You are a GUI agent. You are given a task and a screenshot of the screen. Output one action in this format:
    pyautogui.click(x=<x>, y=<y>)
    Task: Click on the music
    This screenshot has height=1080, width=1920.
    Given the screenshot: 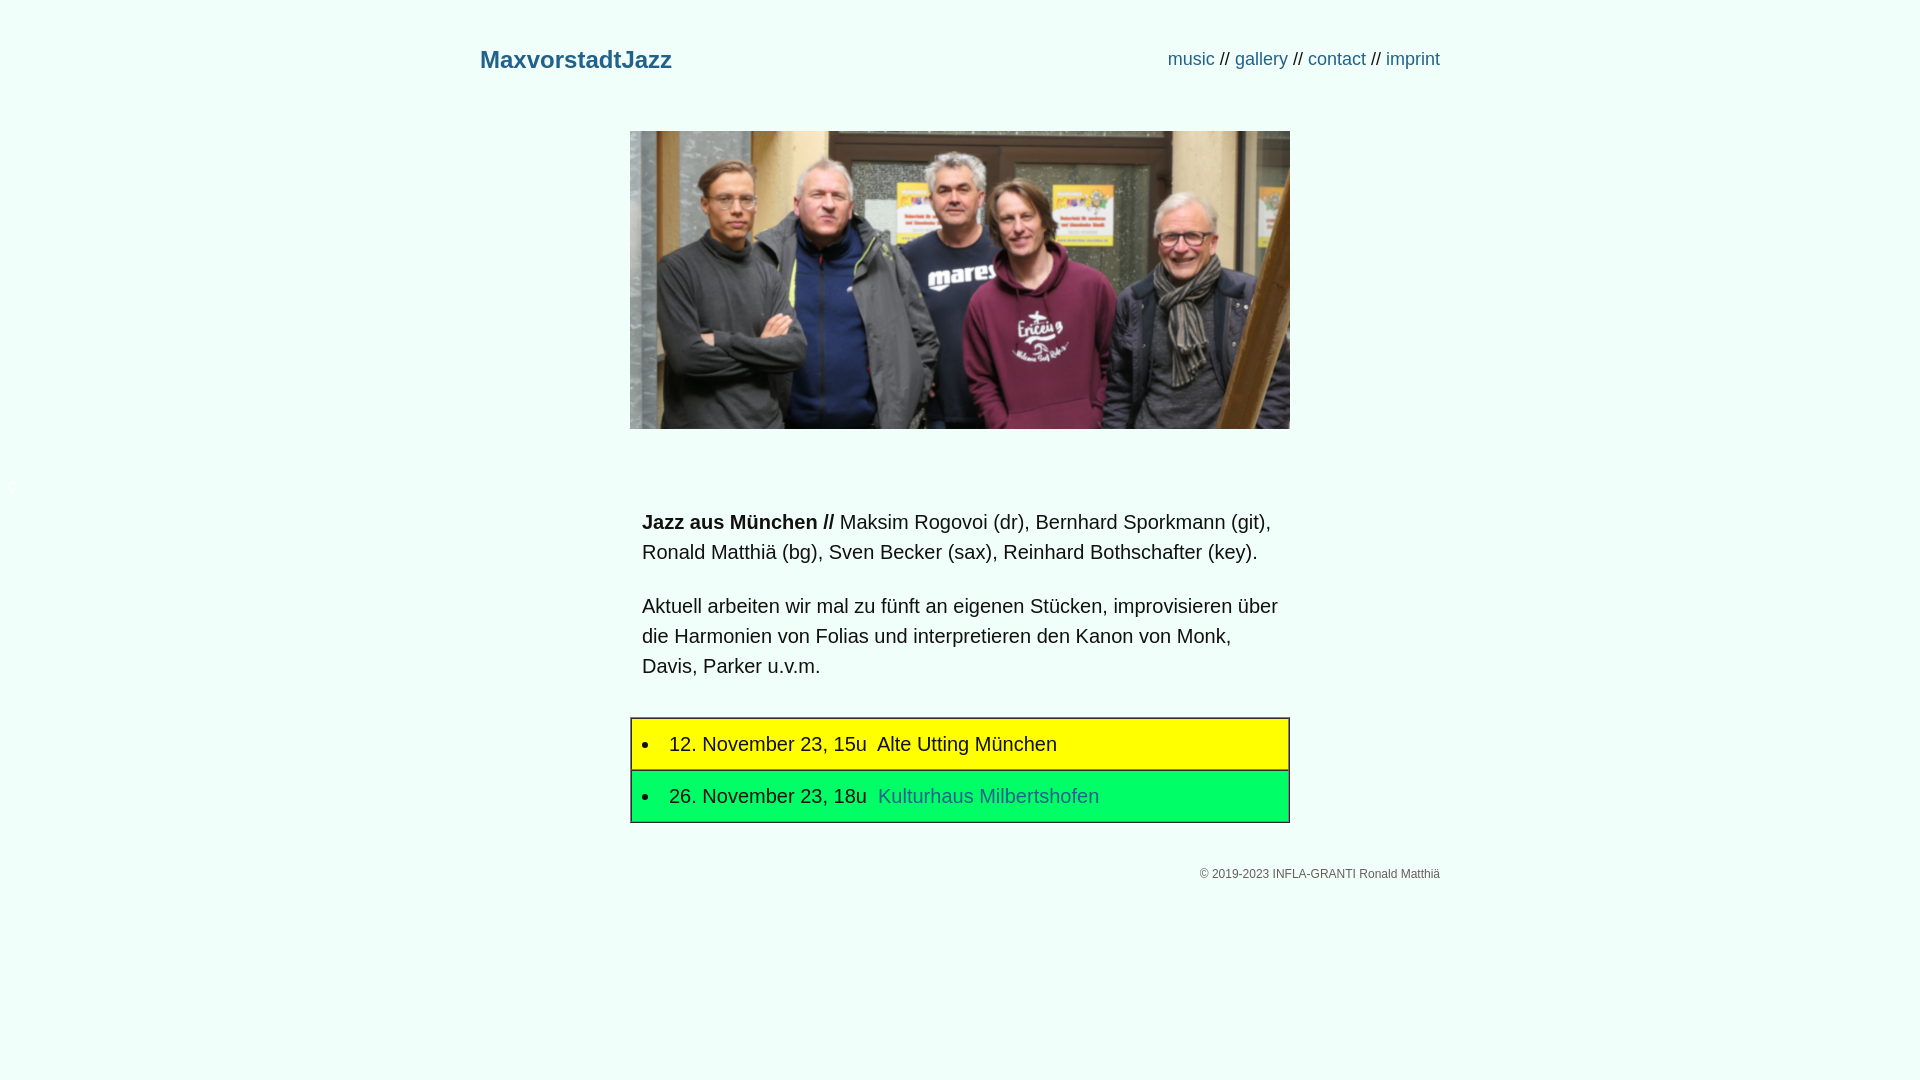 What is the action you would take?
    pyautogui.click(x=1192, y=59)
    